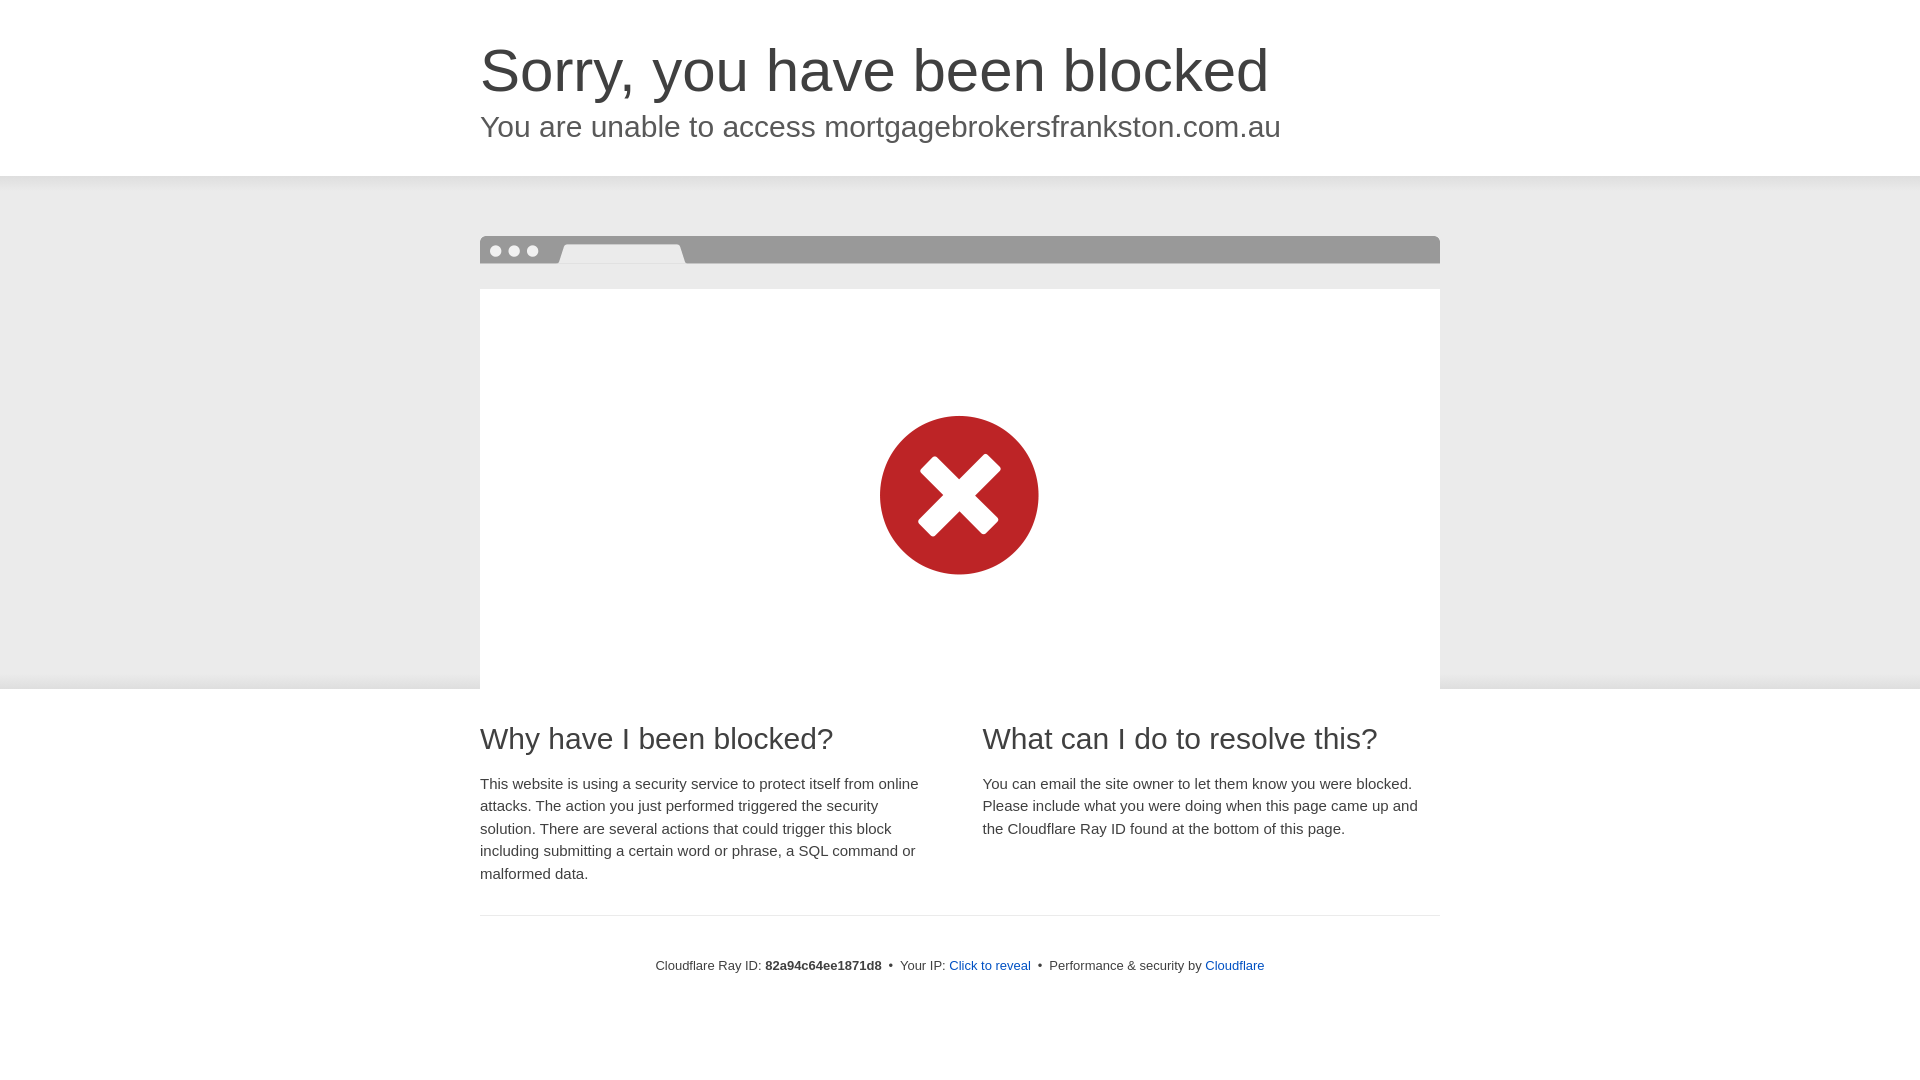 This screenshot has width=1920, height=1080. What do you see at coordinates (990, 966) in the screenshot?
I see `Click to reveal` at bounding box center [990, 966].